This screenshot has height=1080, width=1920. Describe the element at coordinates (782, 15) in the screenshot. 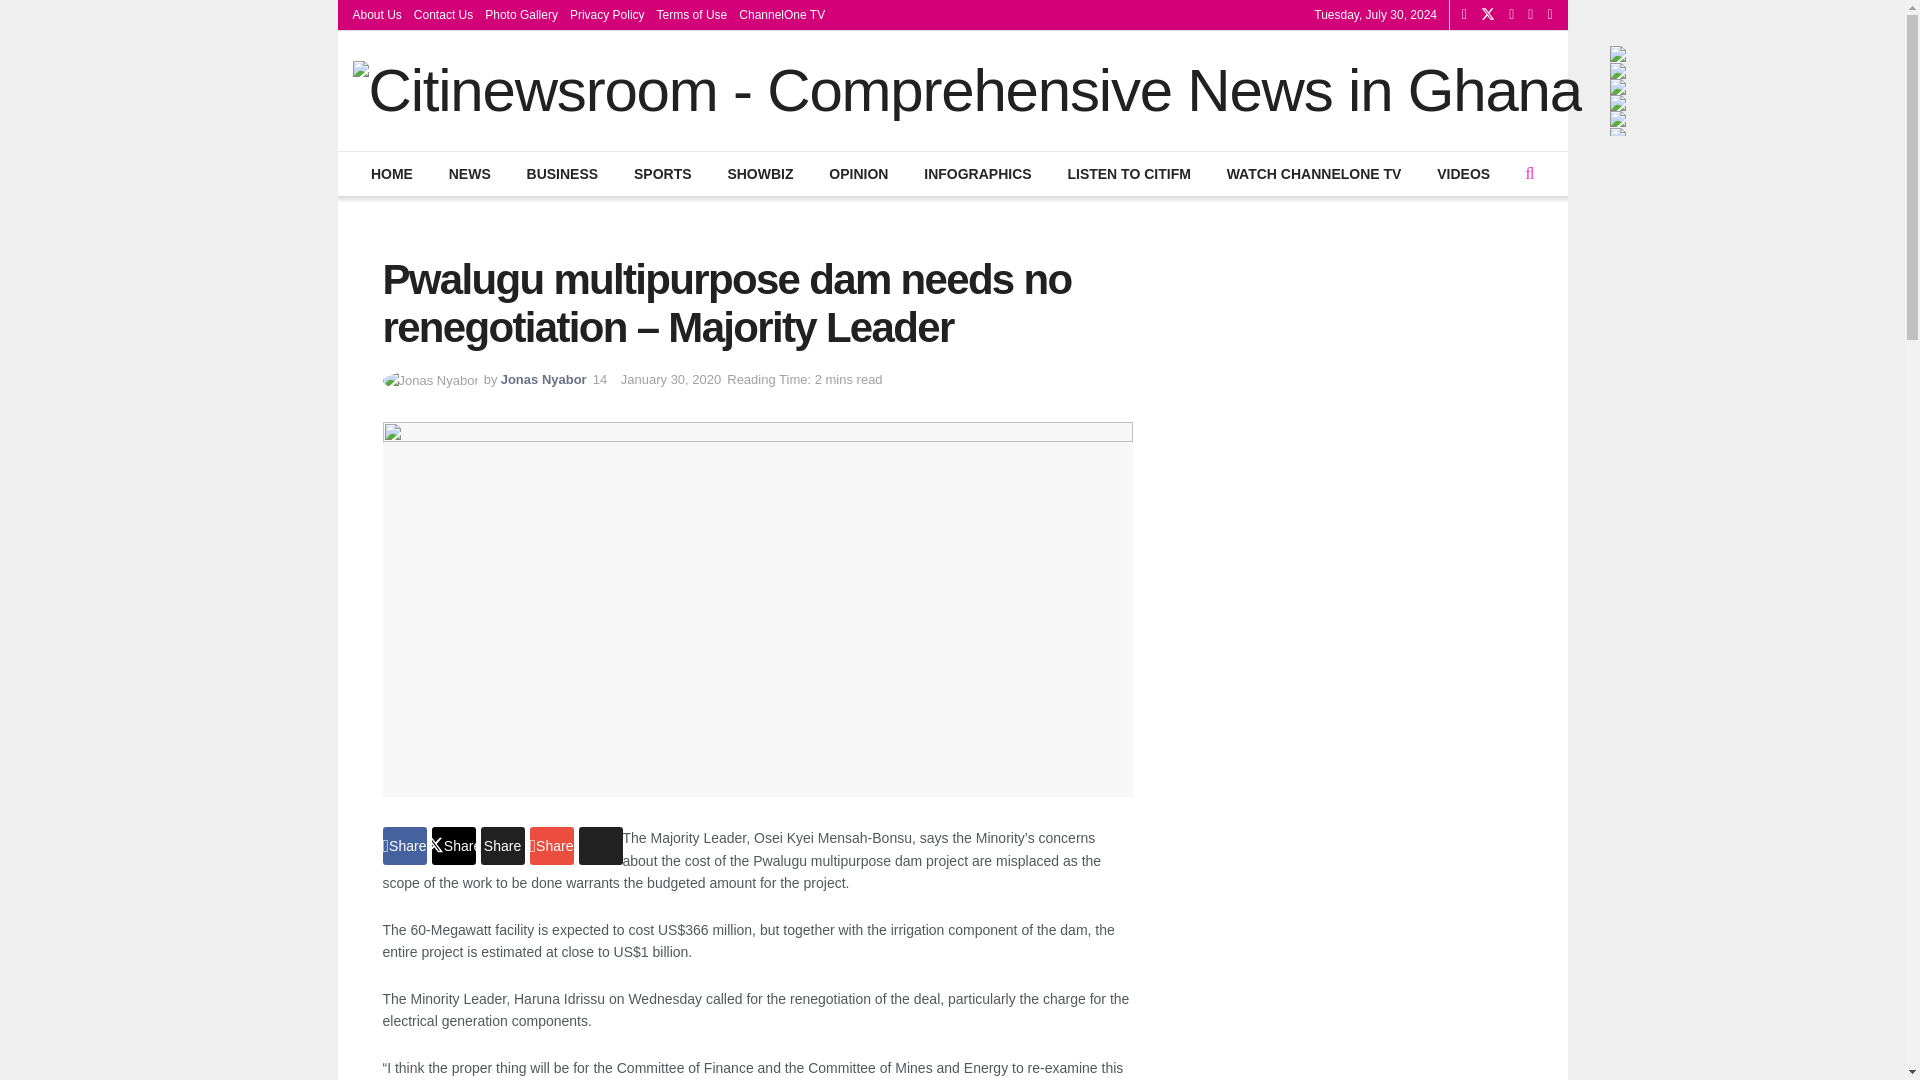

I see `ChannelOne TV` at that location.